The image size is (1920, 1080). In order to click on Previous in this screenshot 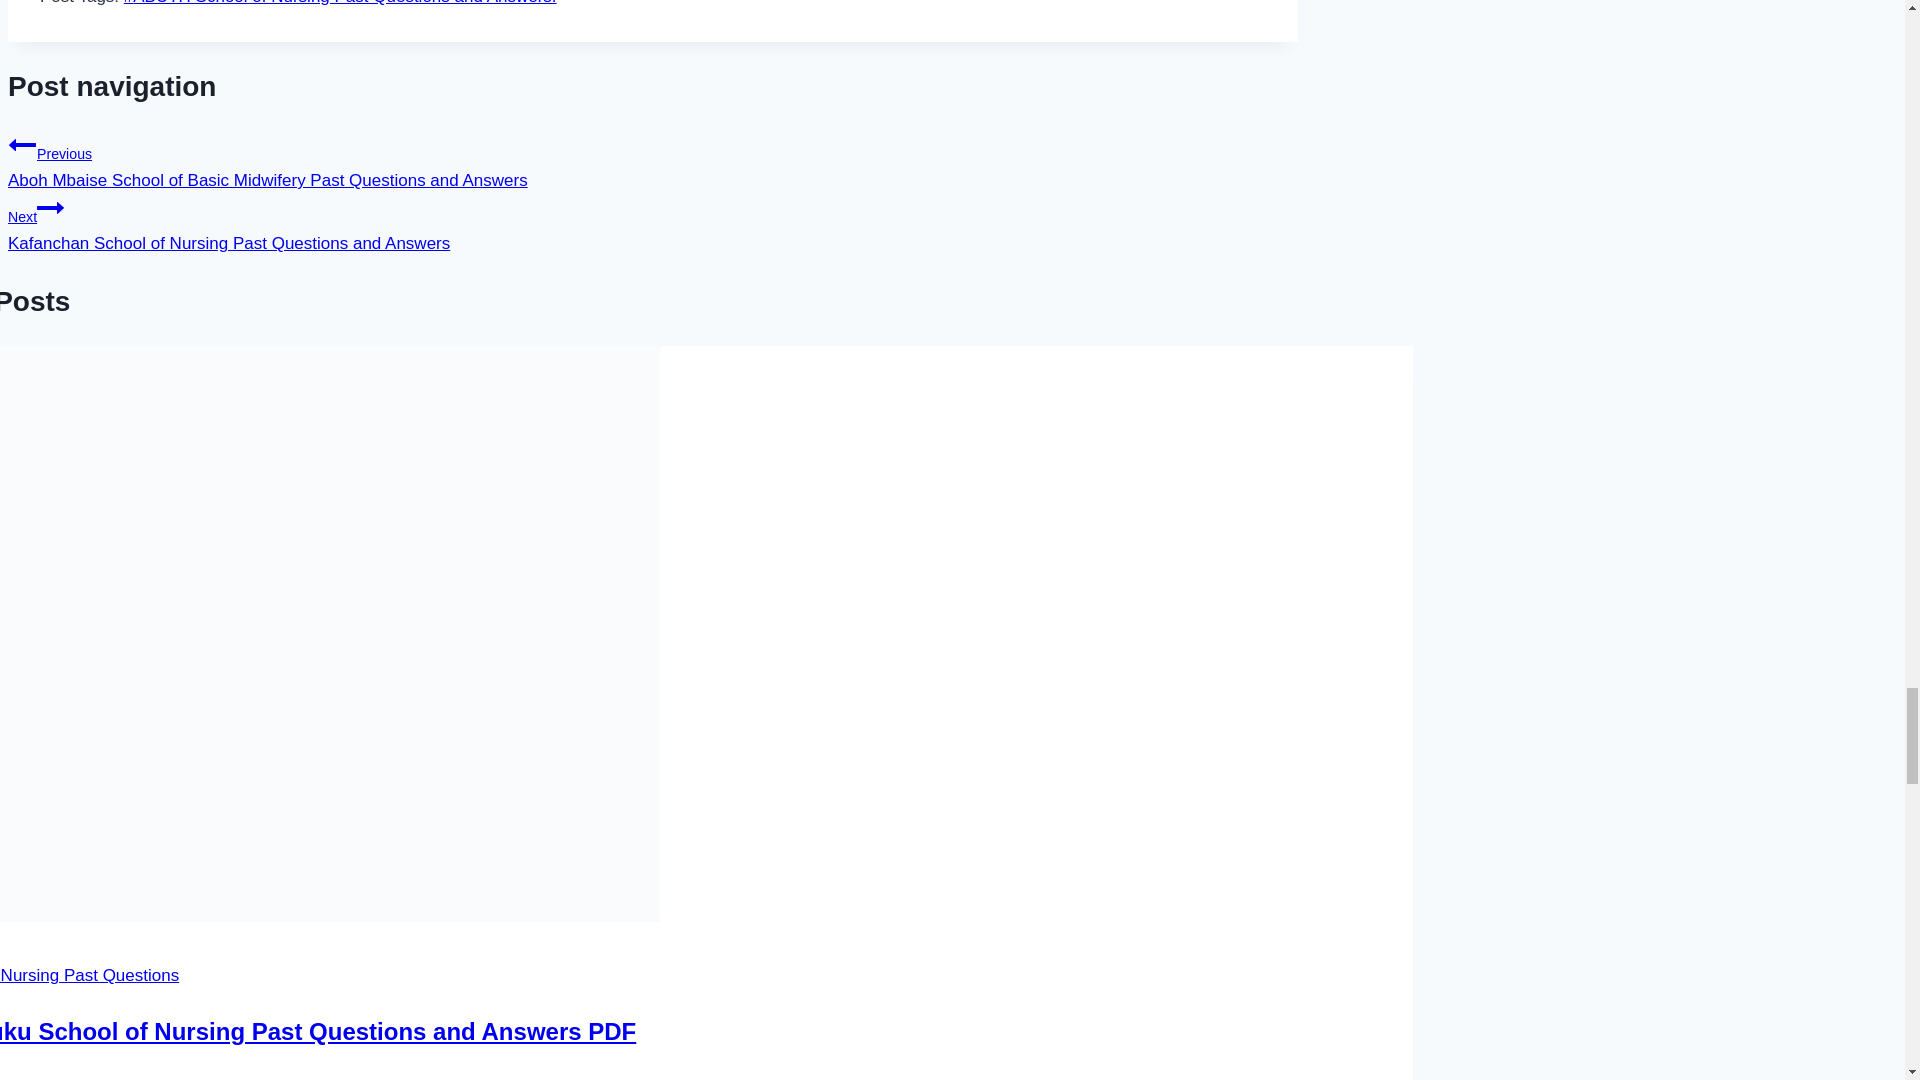, I will do `click(22, 144)`.